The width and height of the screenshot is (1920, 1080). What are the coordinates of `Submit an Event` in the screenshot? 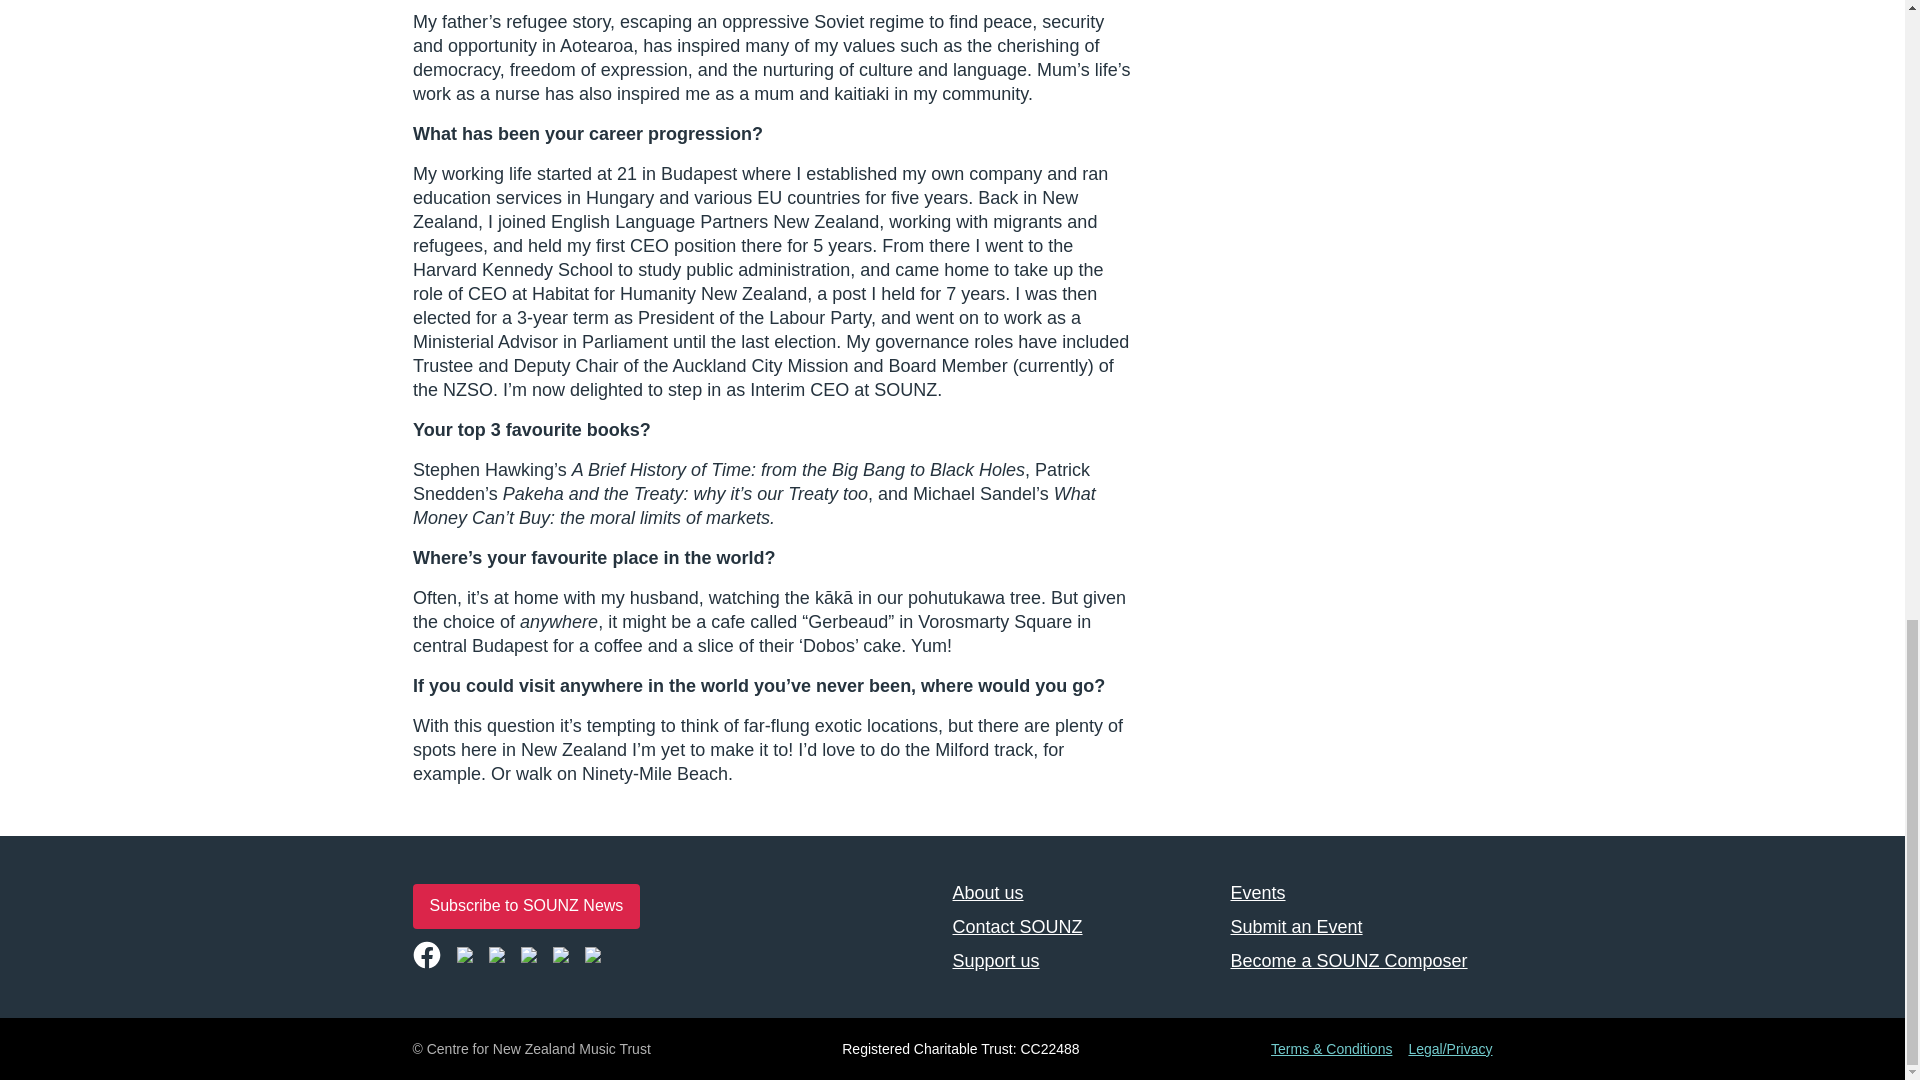 It's located at (1360, 927).